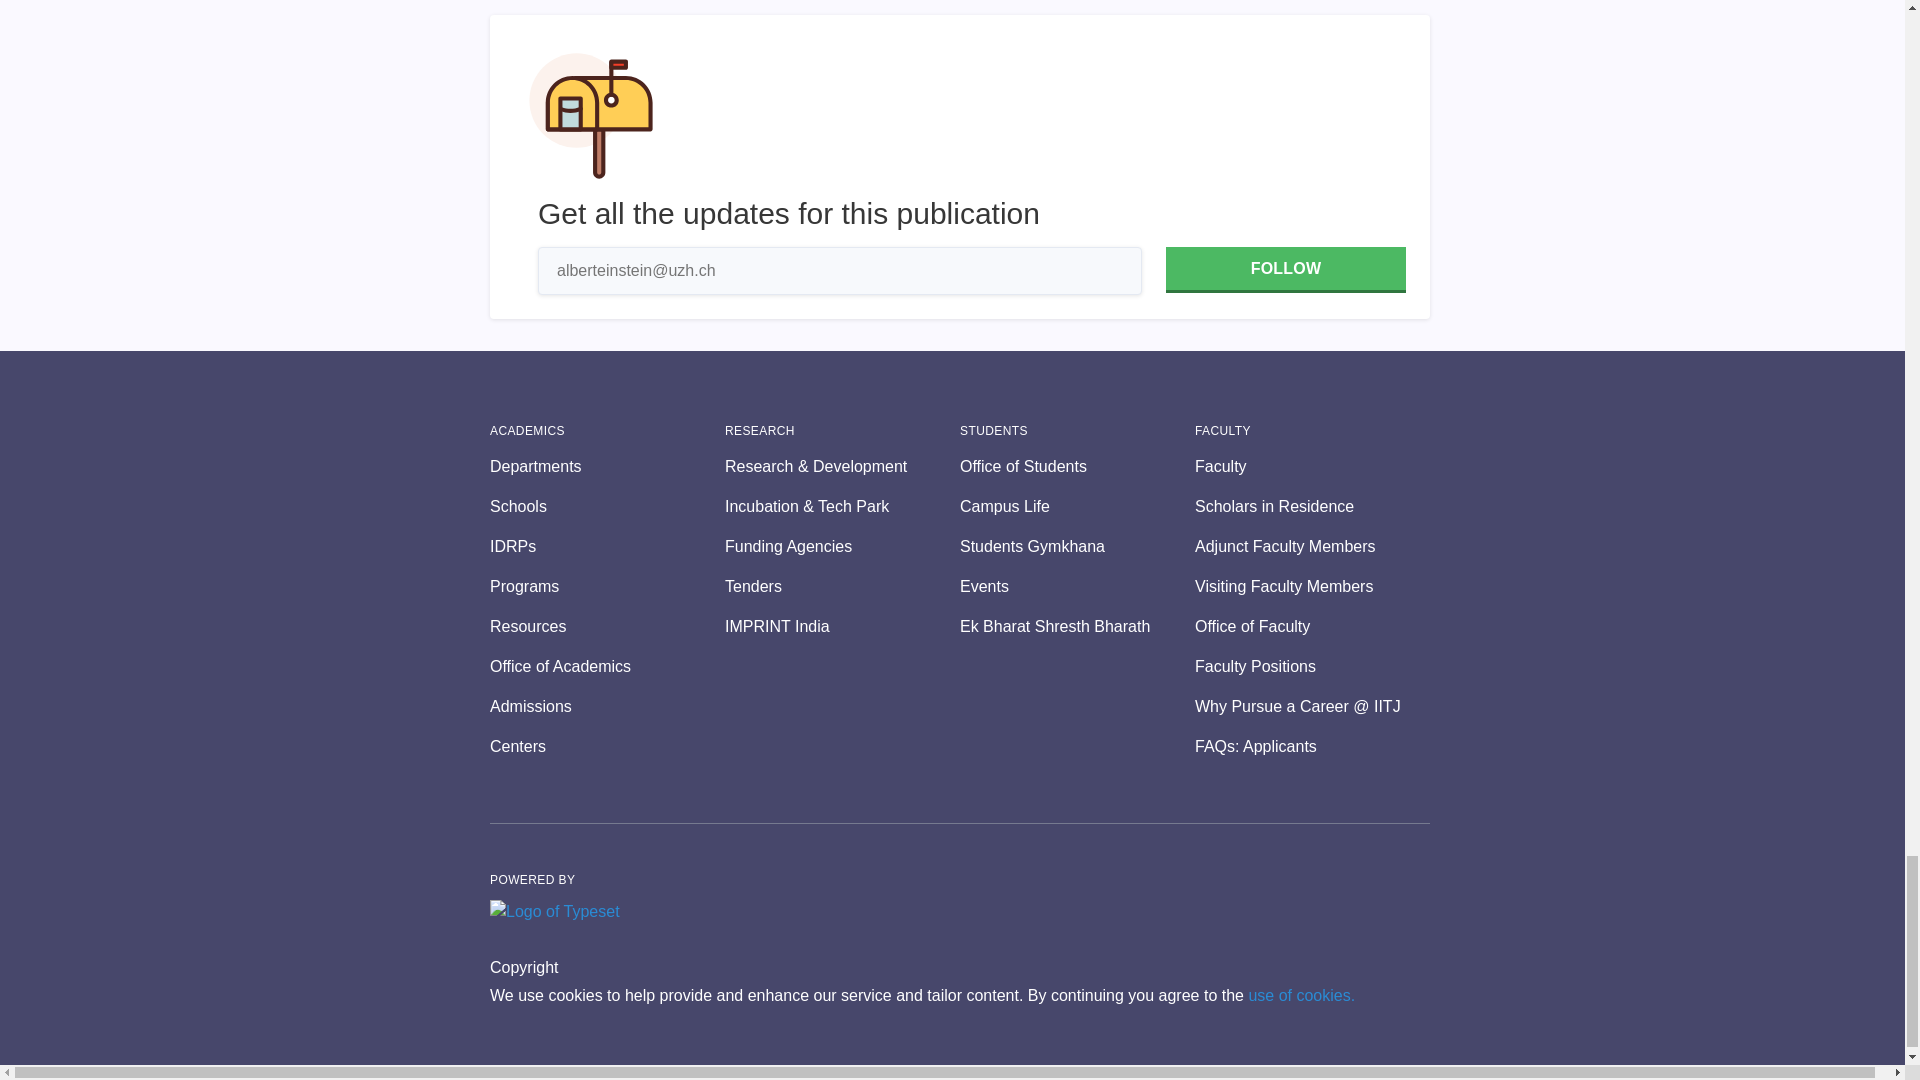  Describe the element at coordinates (554, 912) in the screenshot. I see `Logo of Typeset` at that location.